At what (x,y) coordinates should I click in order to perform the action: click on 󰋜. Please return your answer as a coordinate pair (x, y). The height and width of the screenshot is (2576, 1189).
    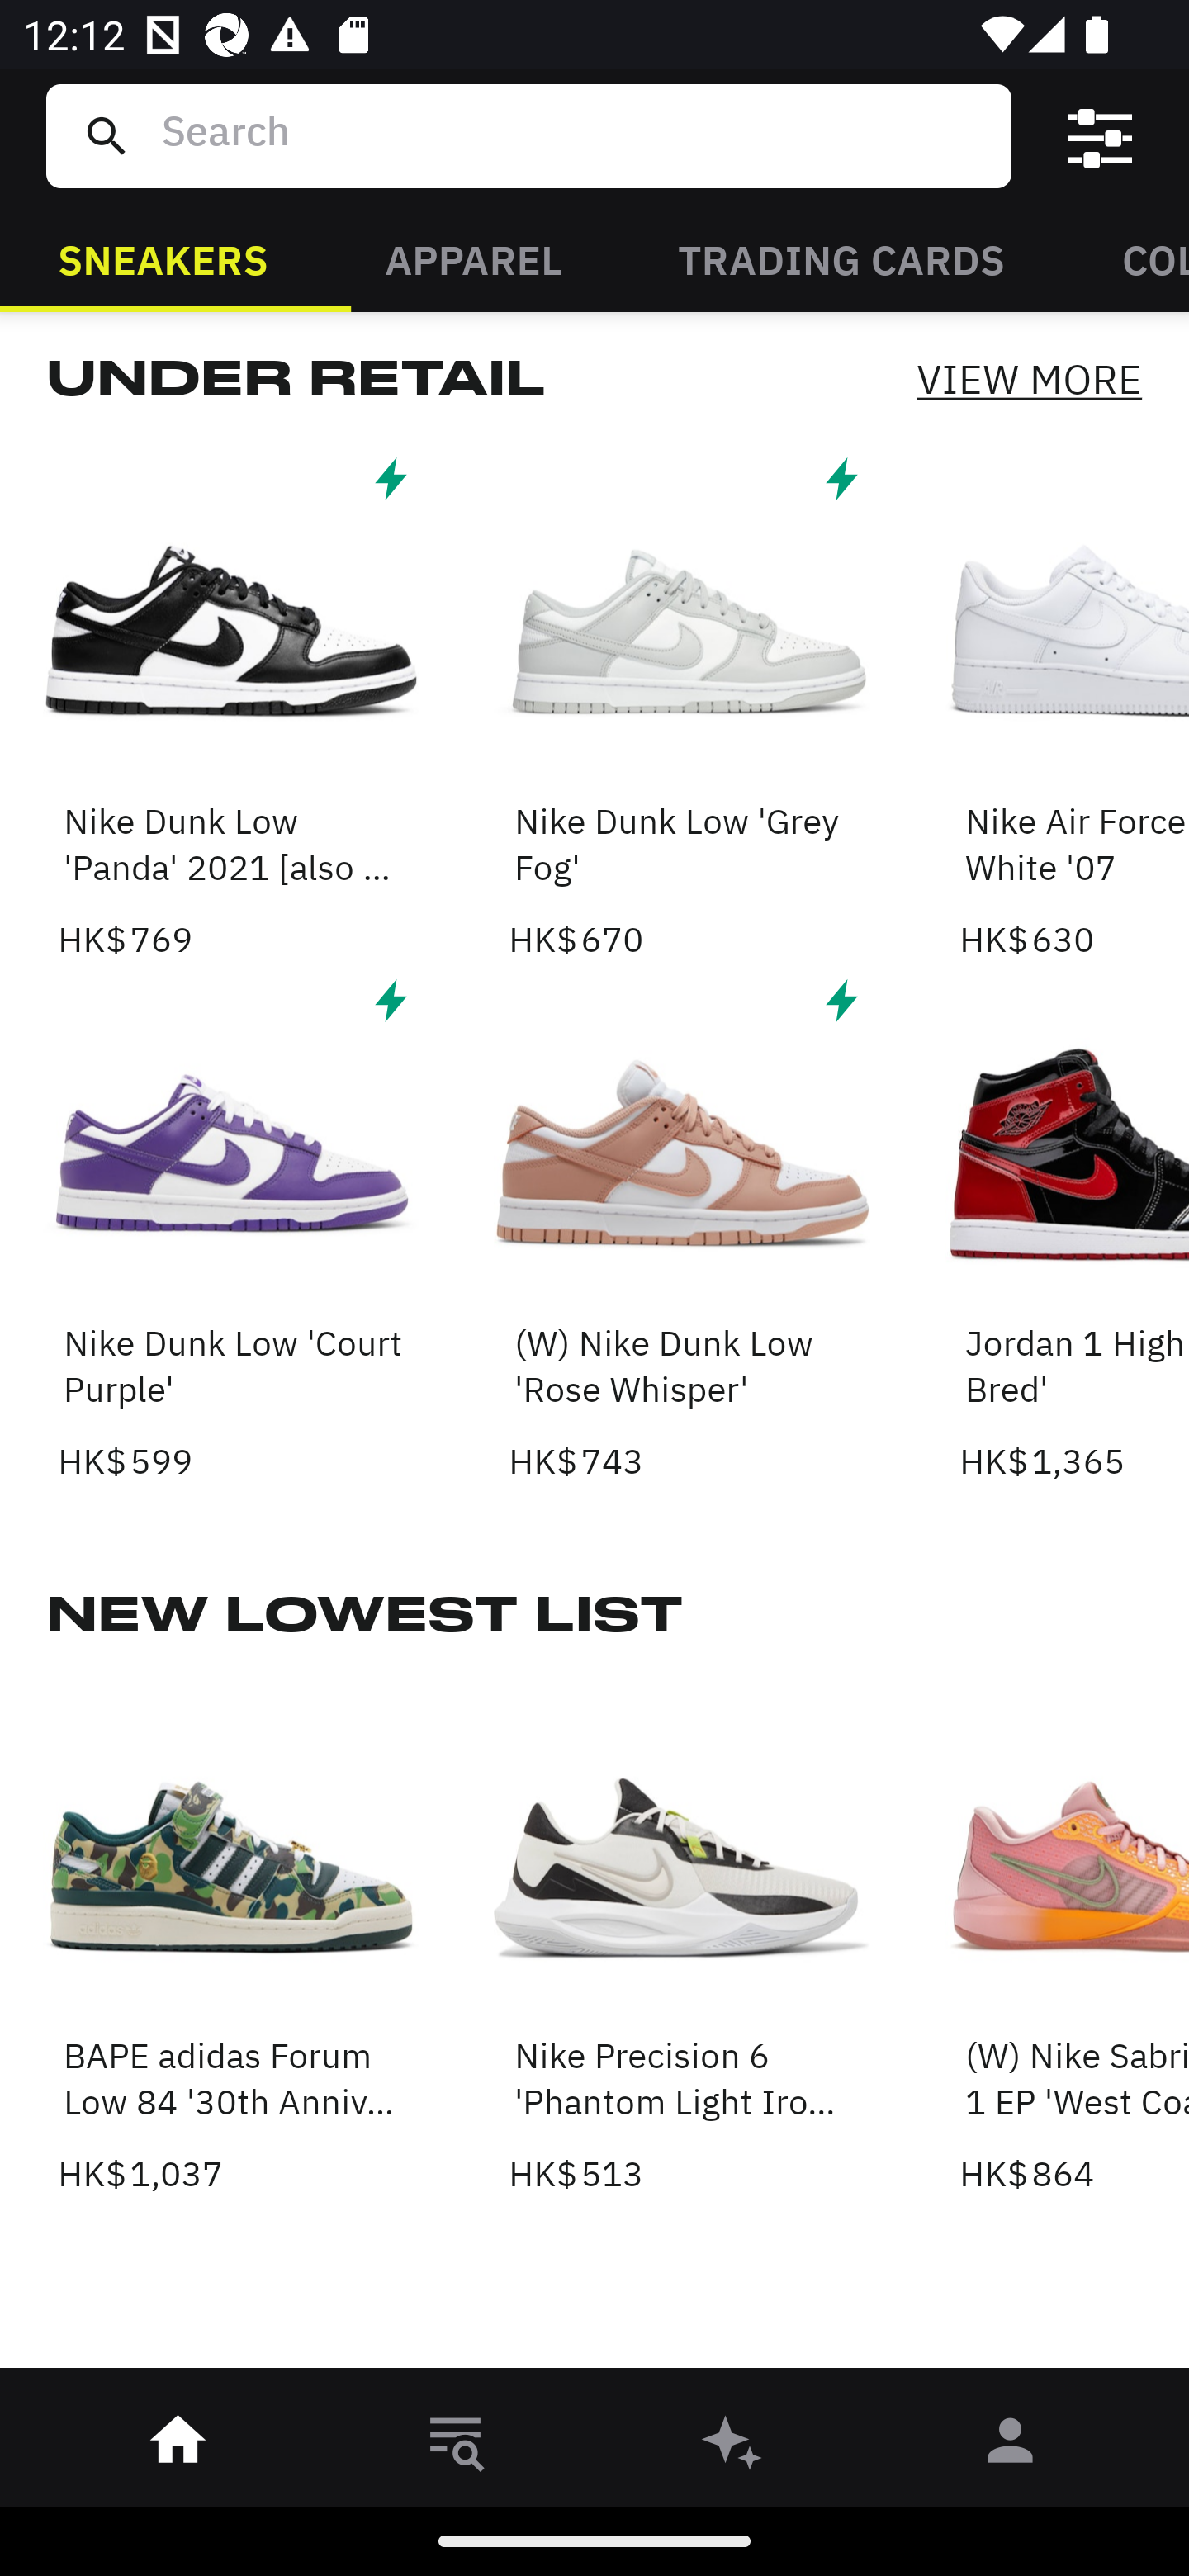
    Looking at the image, I should click on (178, 2446).